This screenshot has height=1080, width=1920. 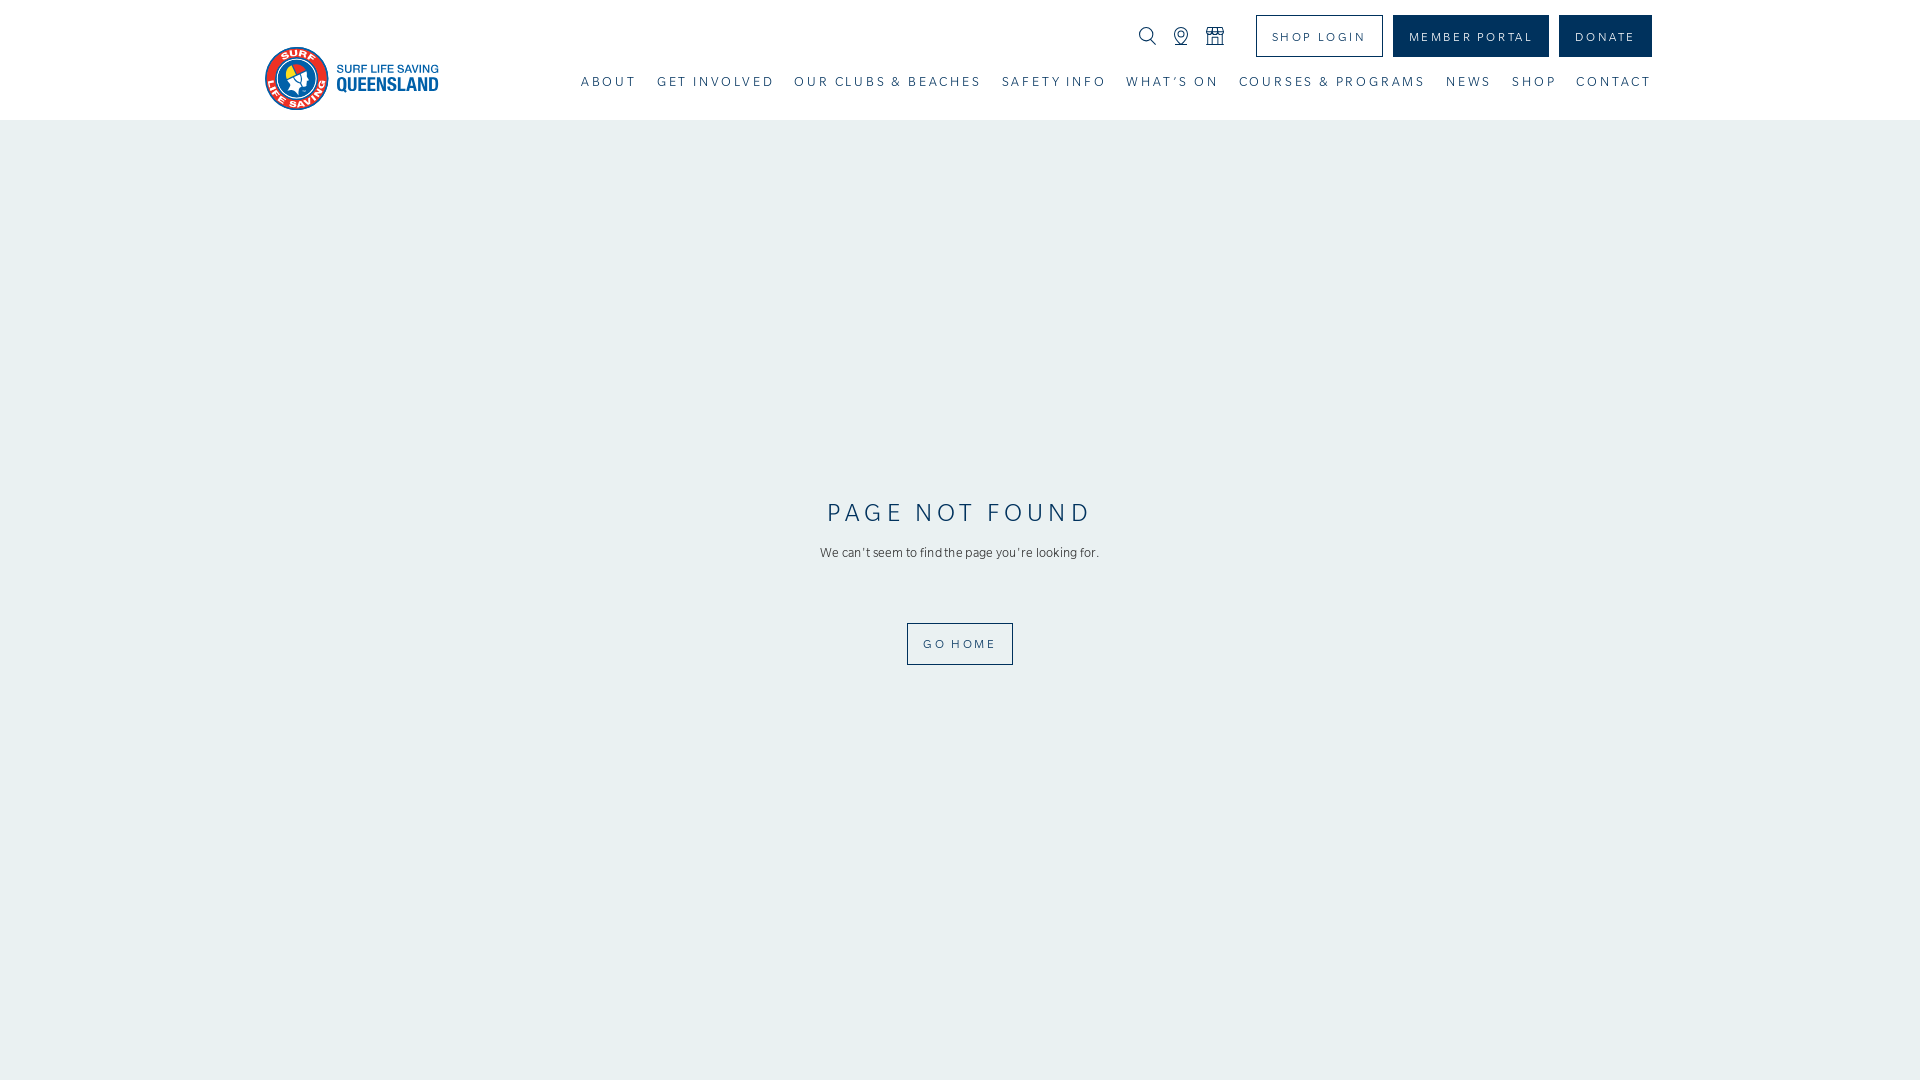 What do you see at coordinates (609, 82) in the screenshot?
I see `ABOUT` at bounding box center [609, 82].